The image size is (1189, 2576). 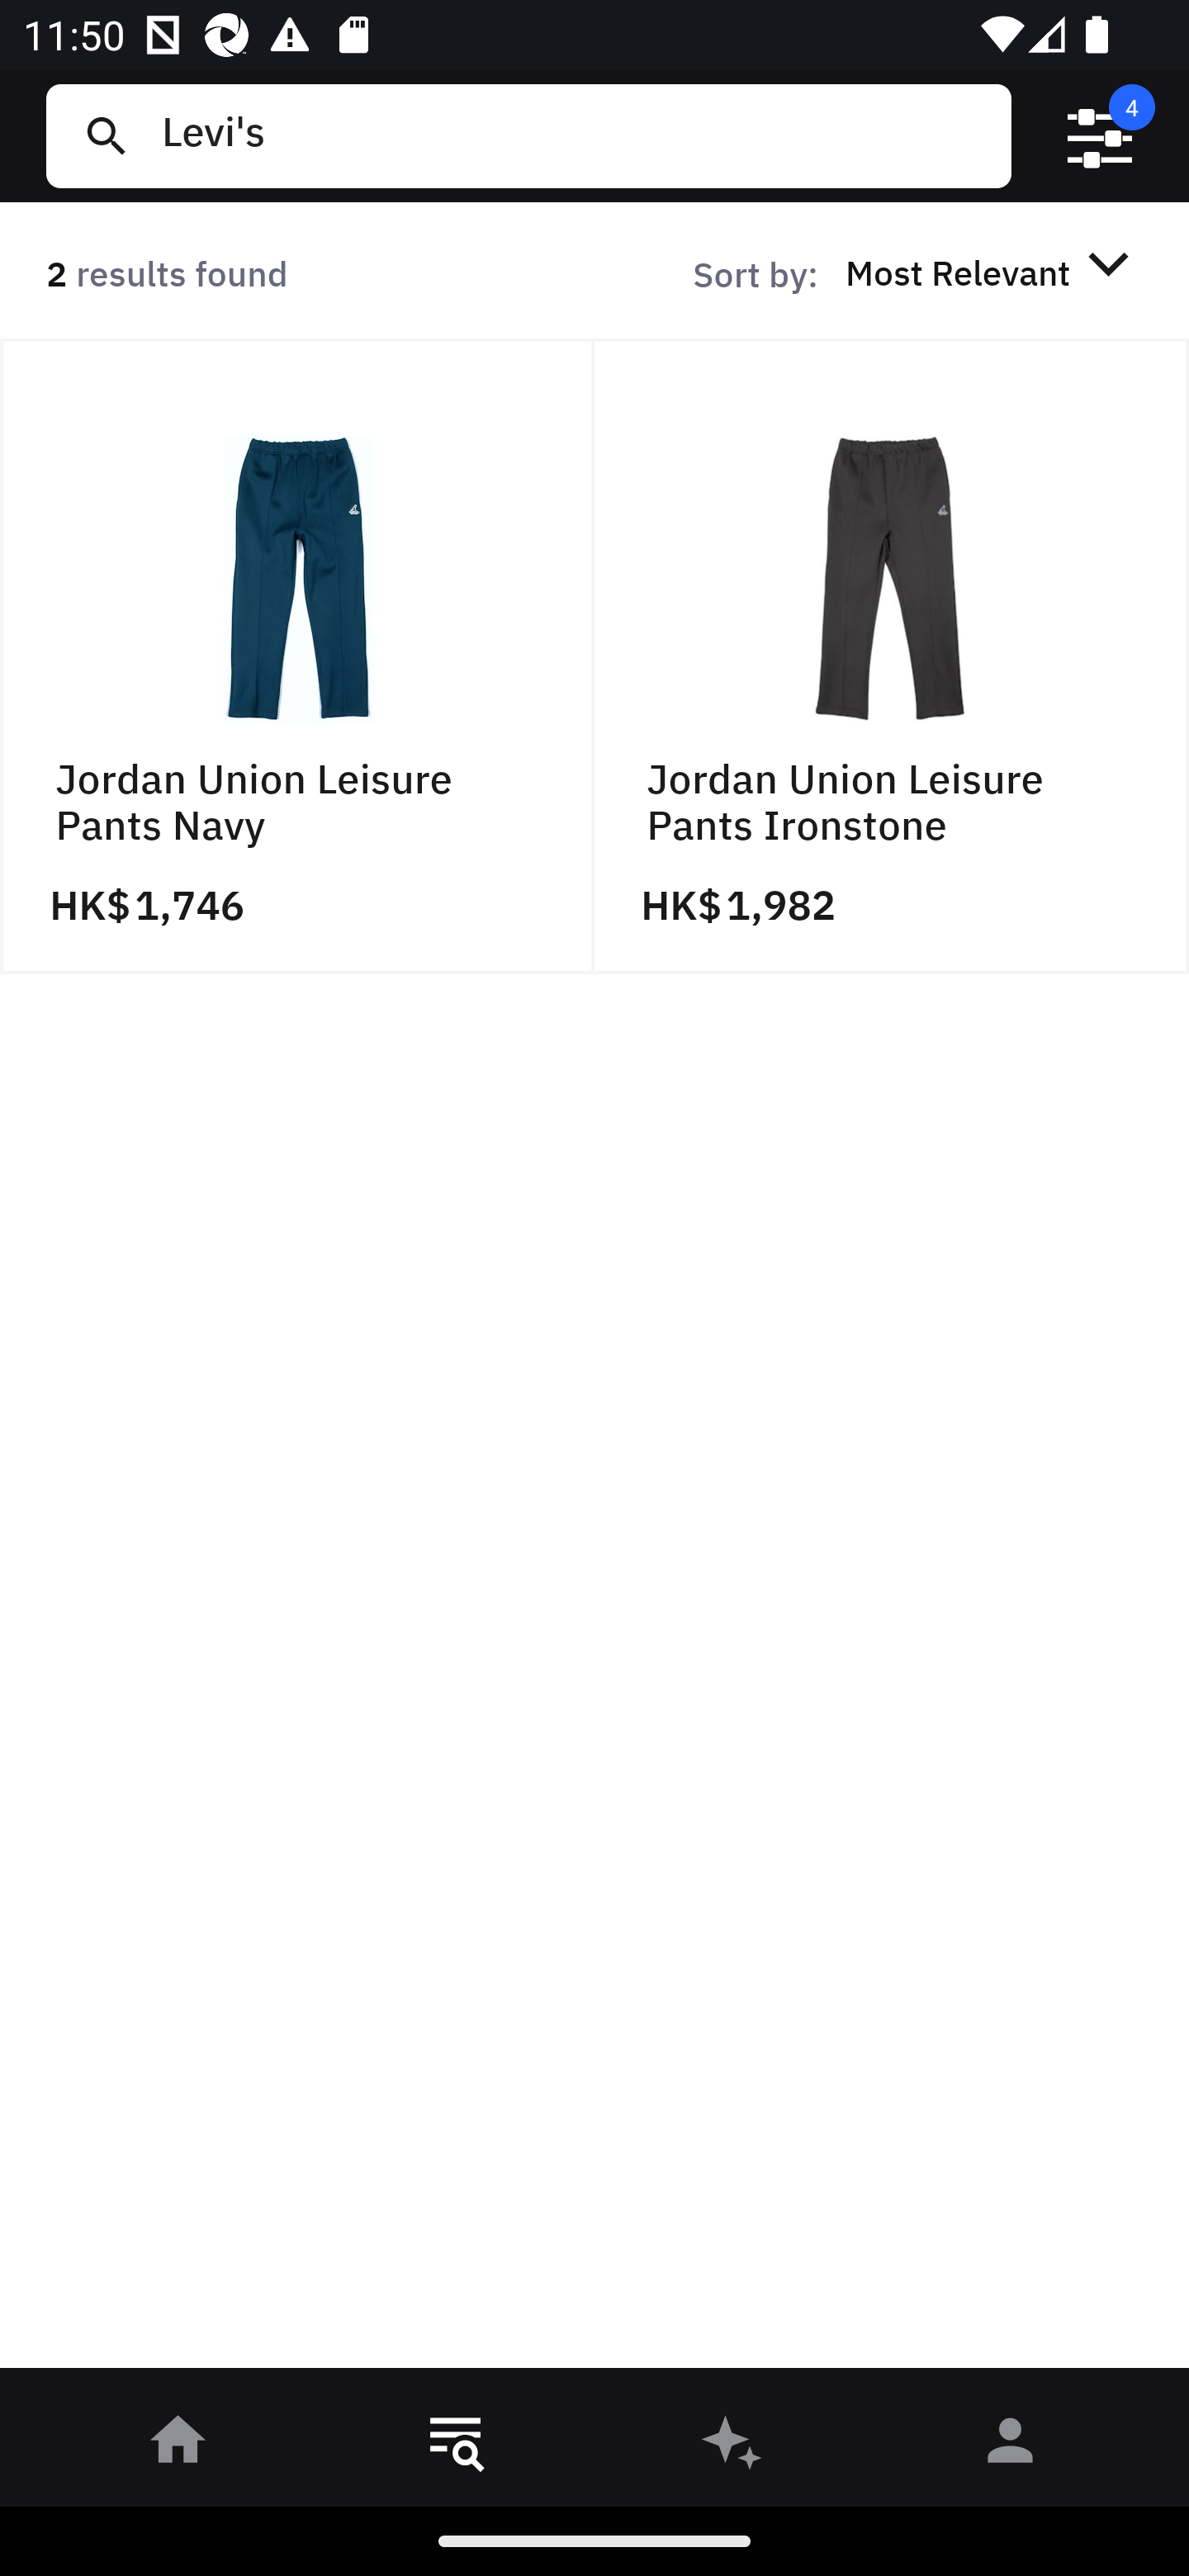 I want to click on Most Relevant , so click(x=992, y=272).